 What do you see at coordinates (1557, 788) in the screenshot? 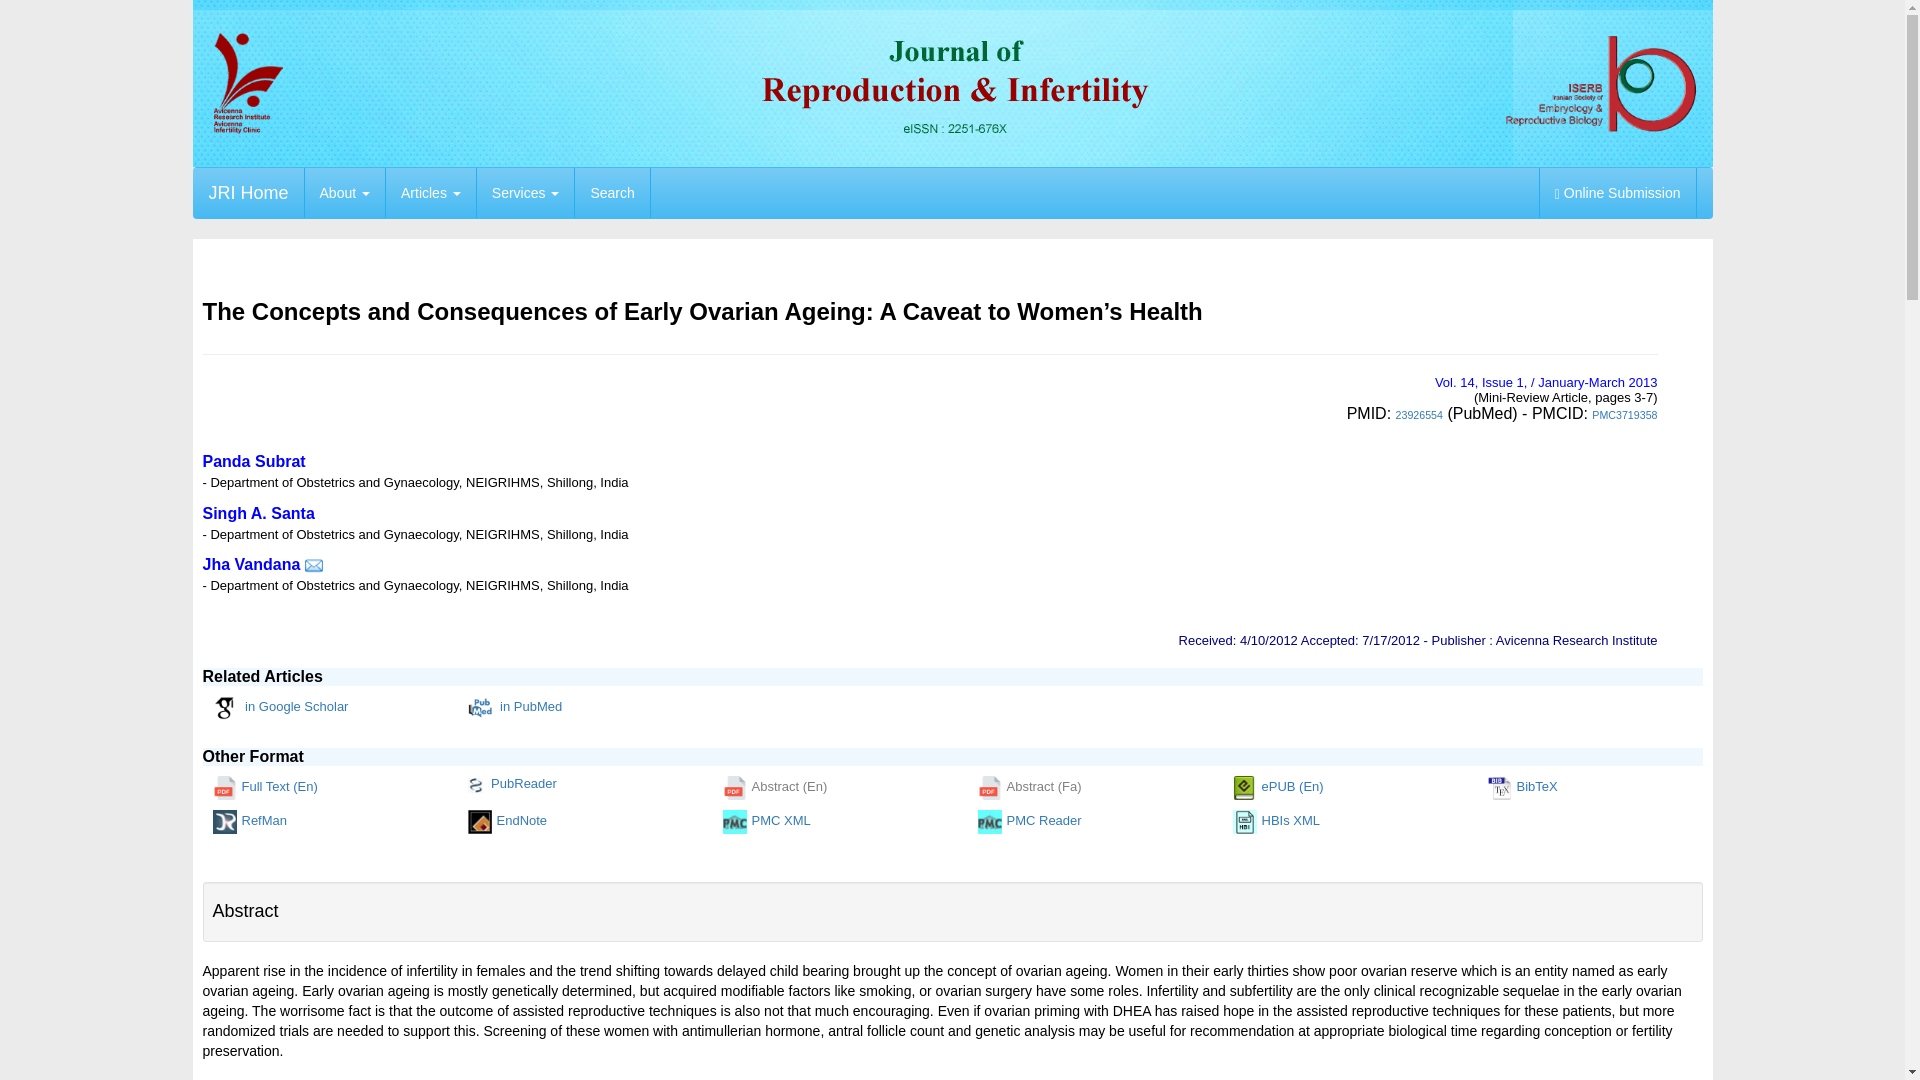
I see `BibTex` at bounding box center [1557, 788].